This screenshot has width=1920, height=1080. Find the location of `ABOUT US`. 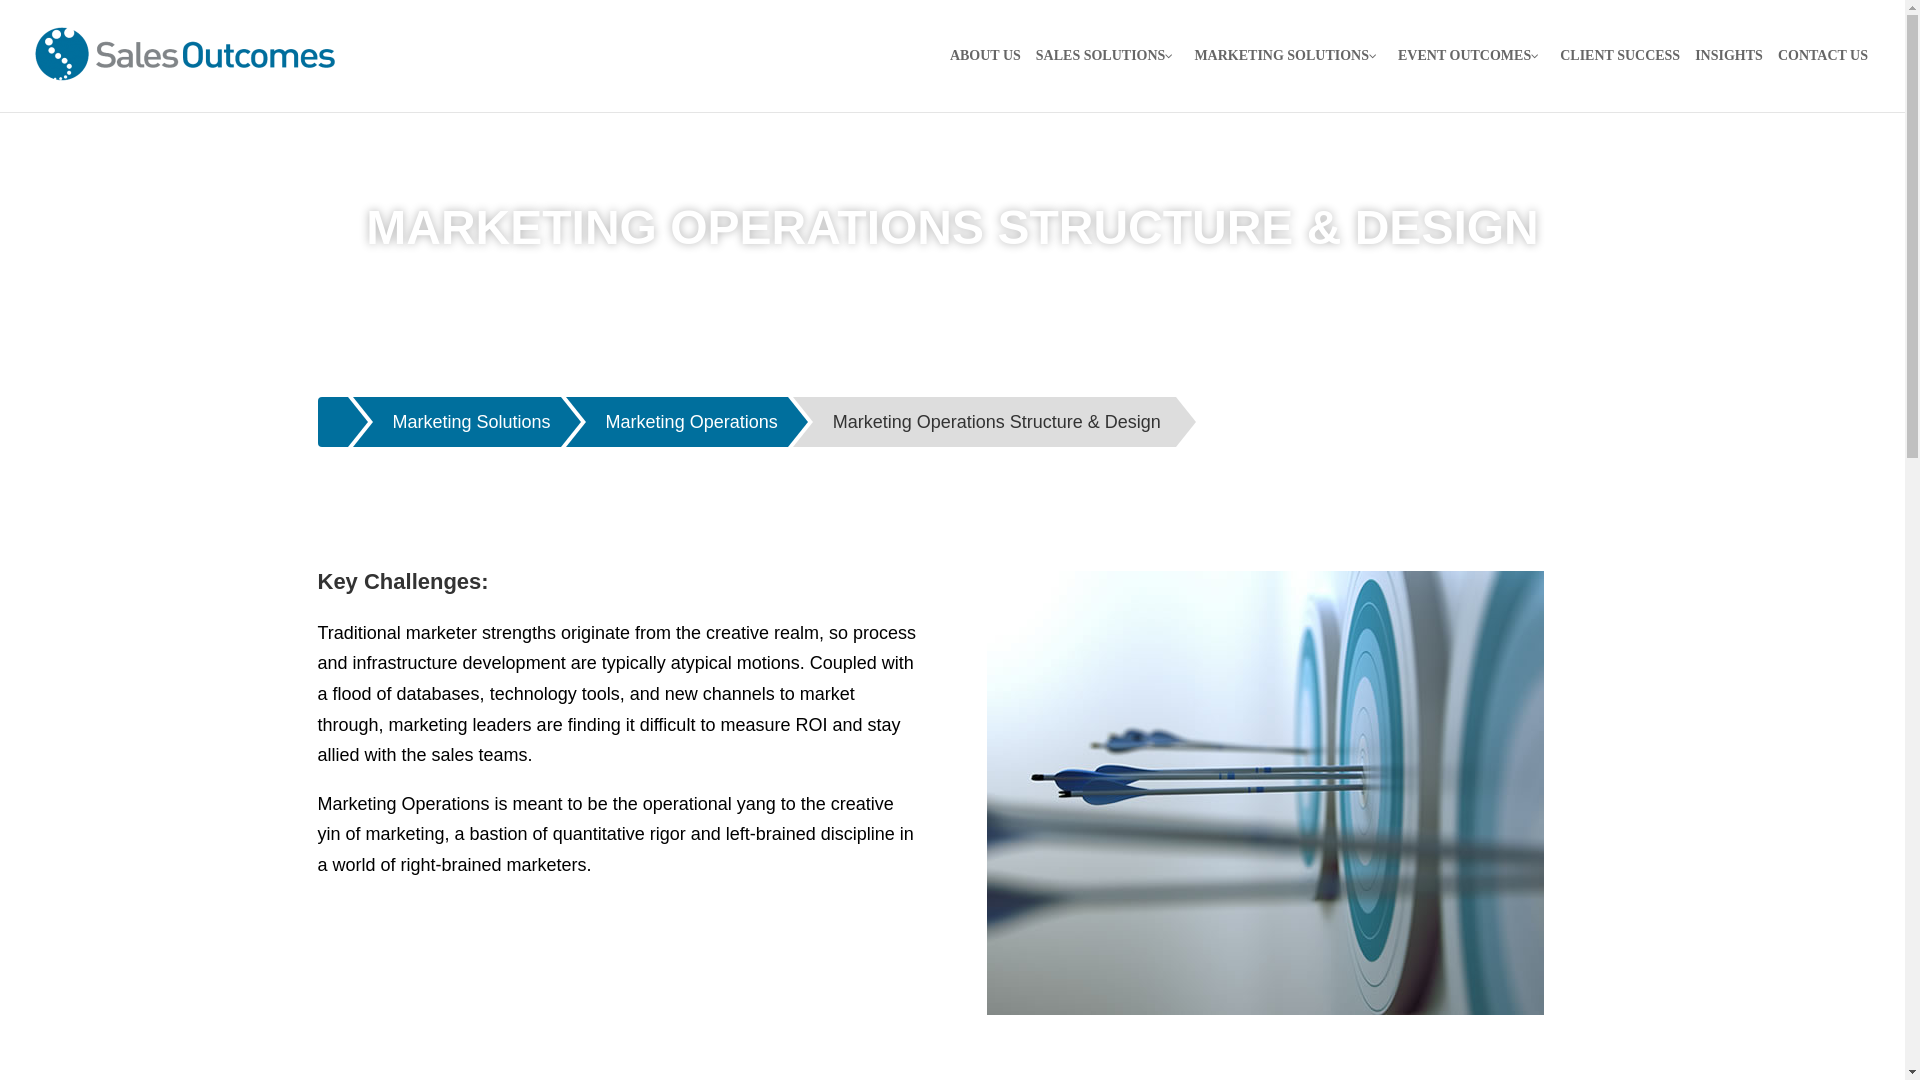

ABOUT US is located at coordinates (984, 72).